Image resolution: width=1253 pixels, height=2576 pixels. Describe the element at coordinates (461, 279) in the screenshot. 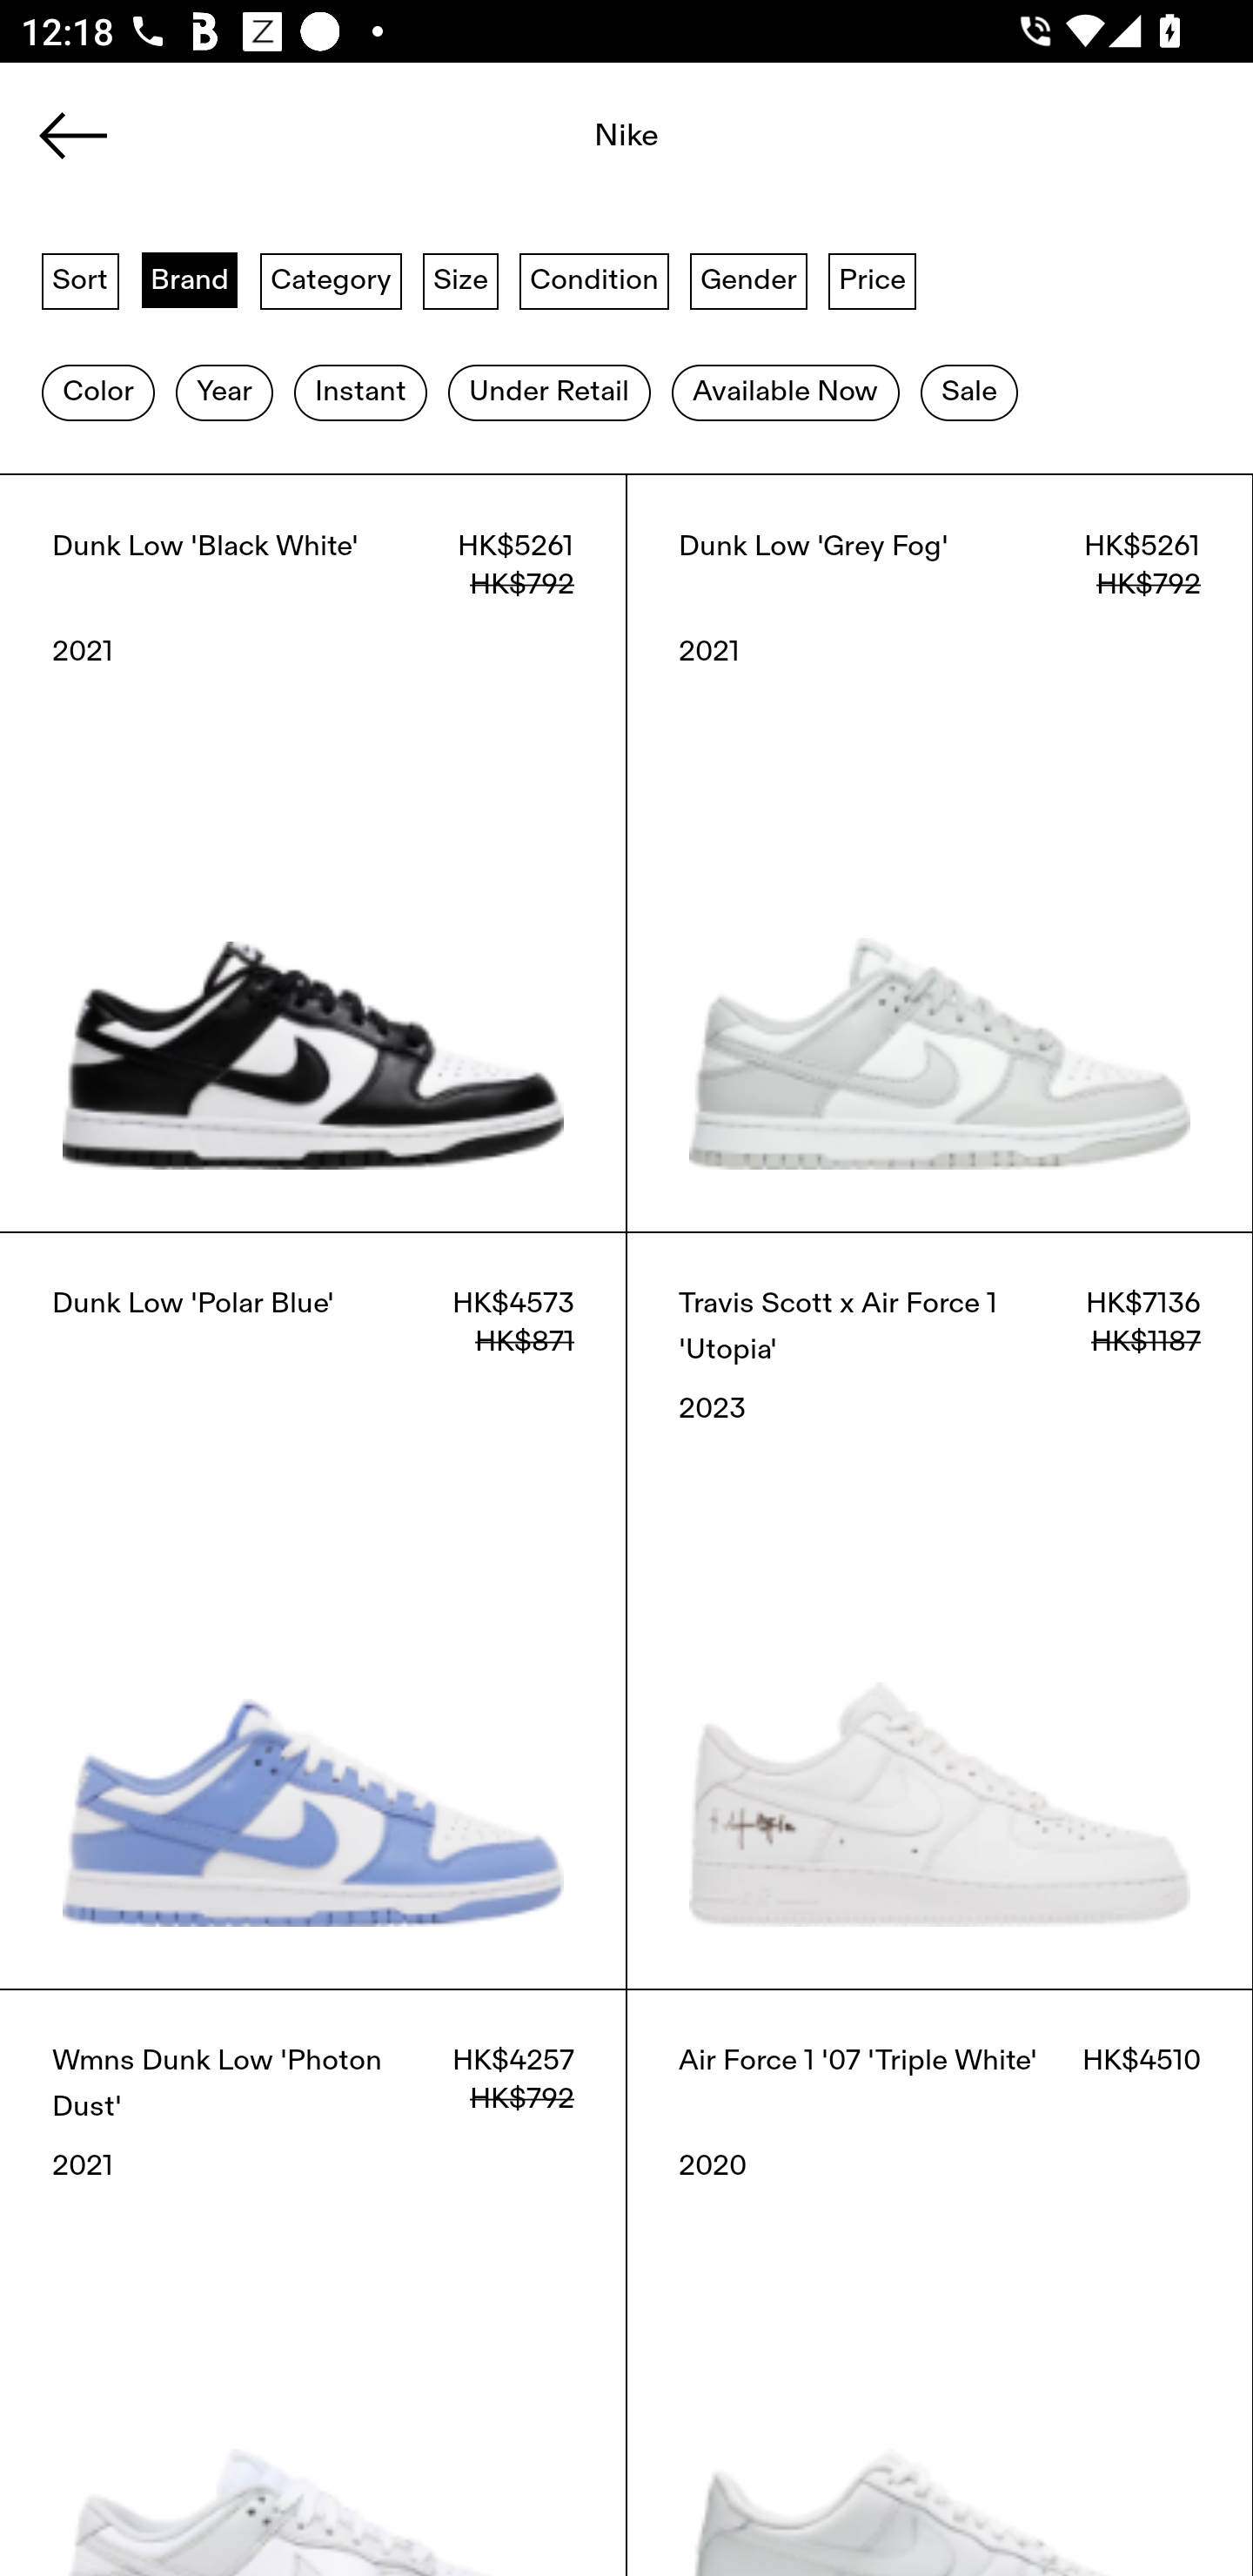

I see `Size` at that location.